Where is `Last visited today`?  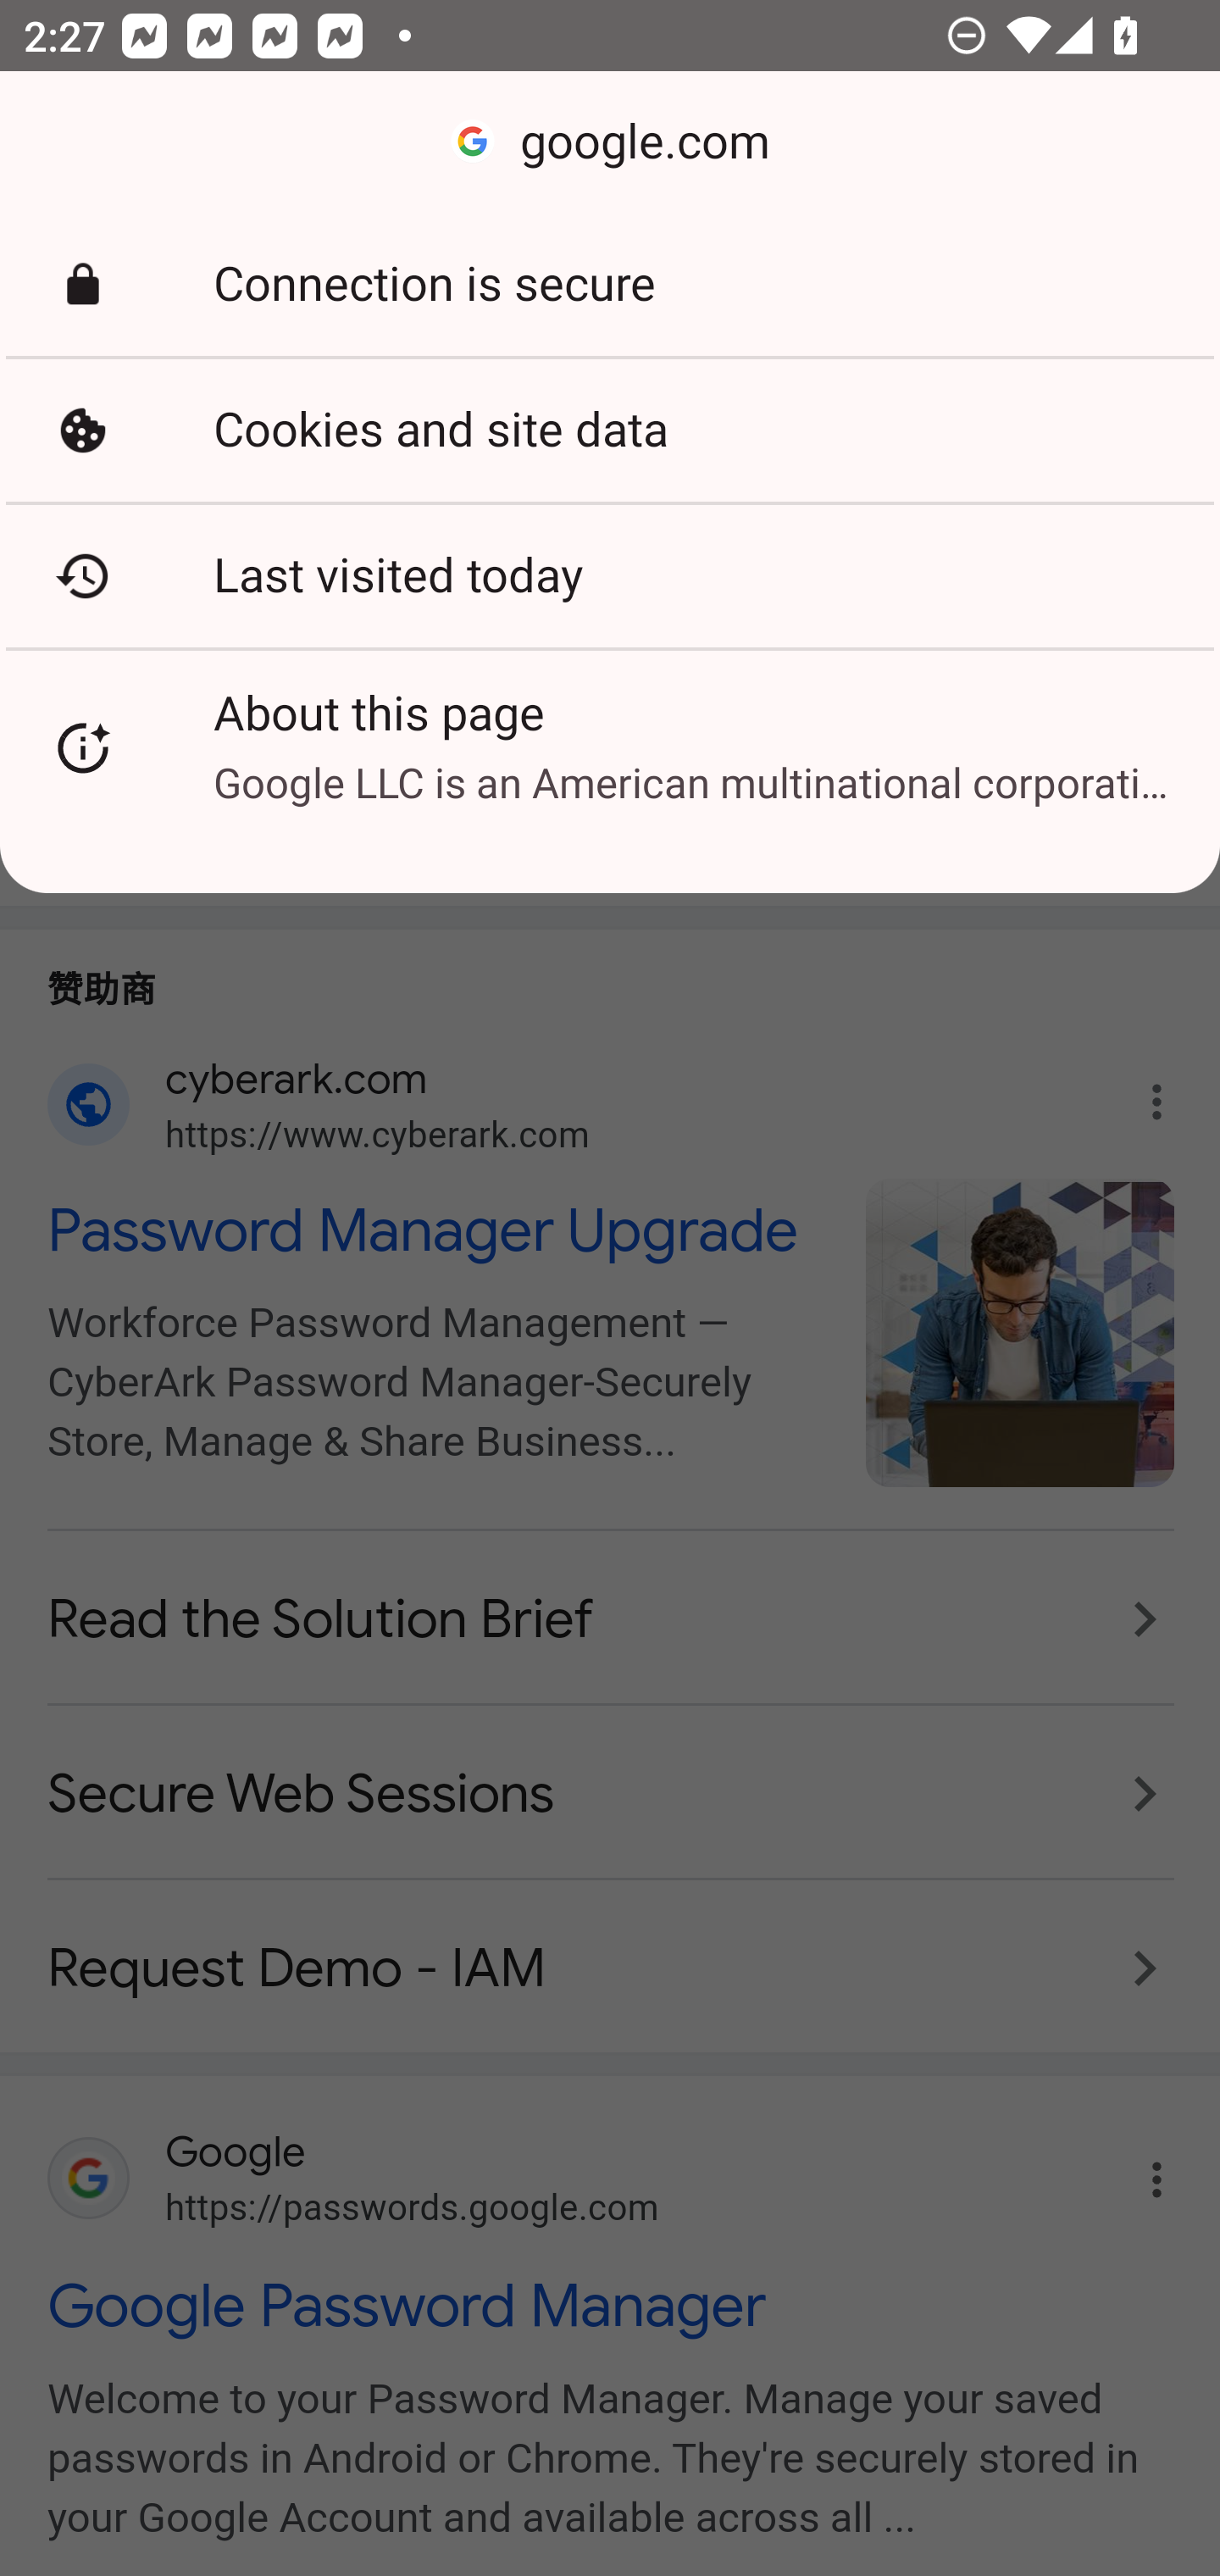
Last visited today is located at coordinates (610, 575).